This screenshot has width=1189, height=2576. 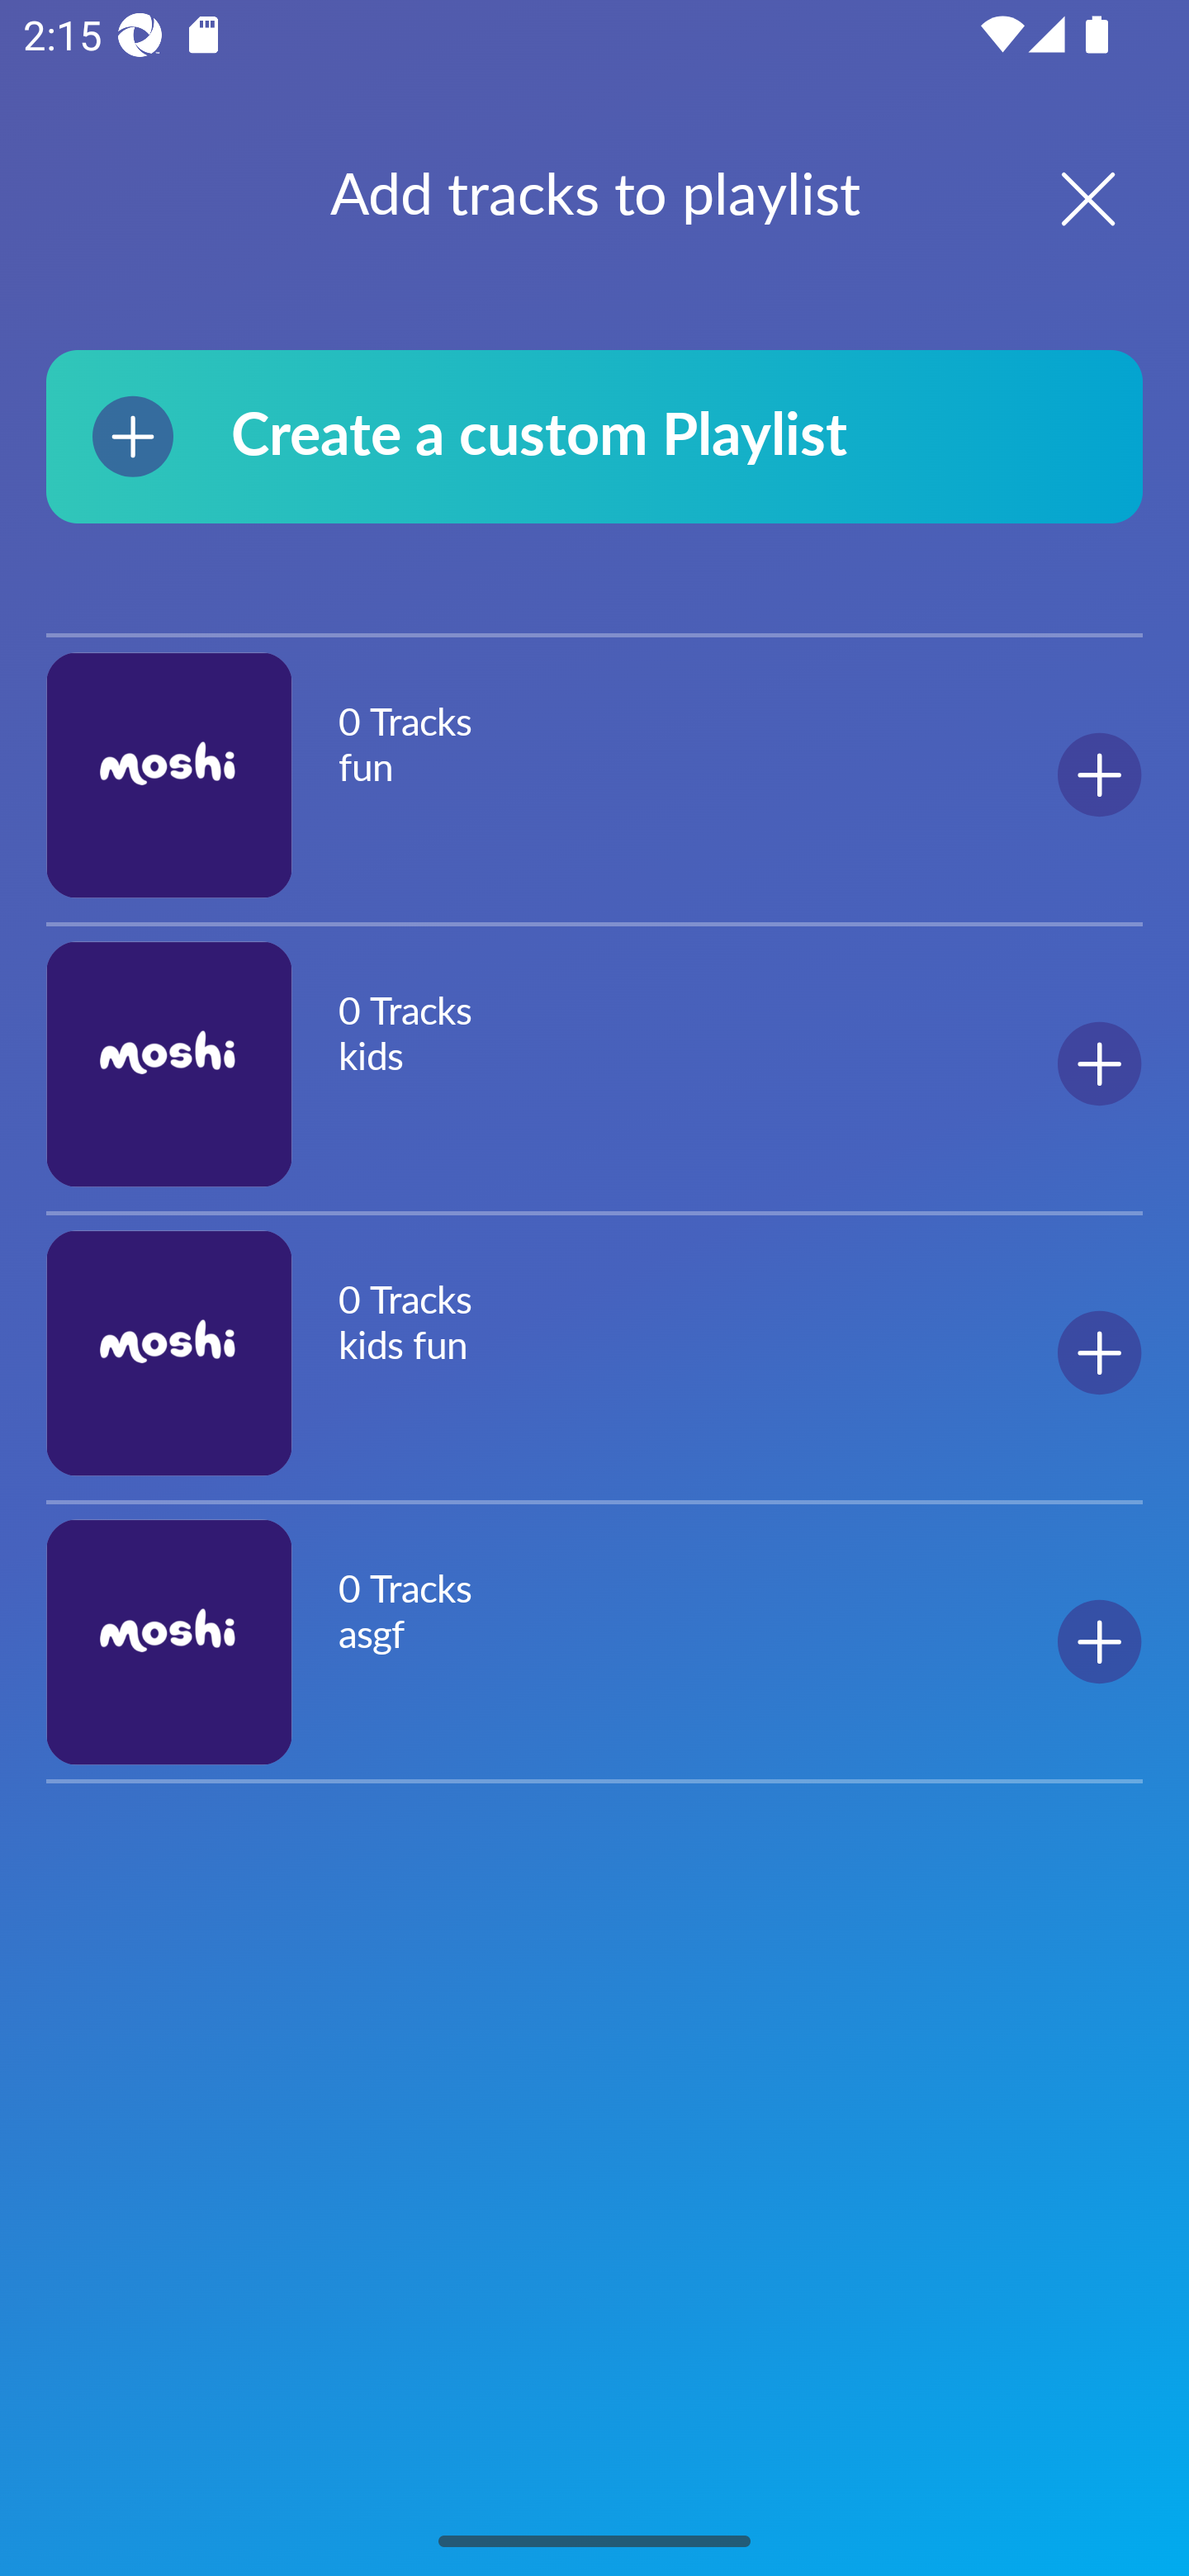 I want to click on 0 Tracks kids fun, so click(x=594, y=1352).